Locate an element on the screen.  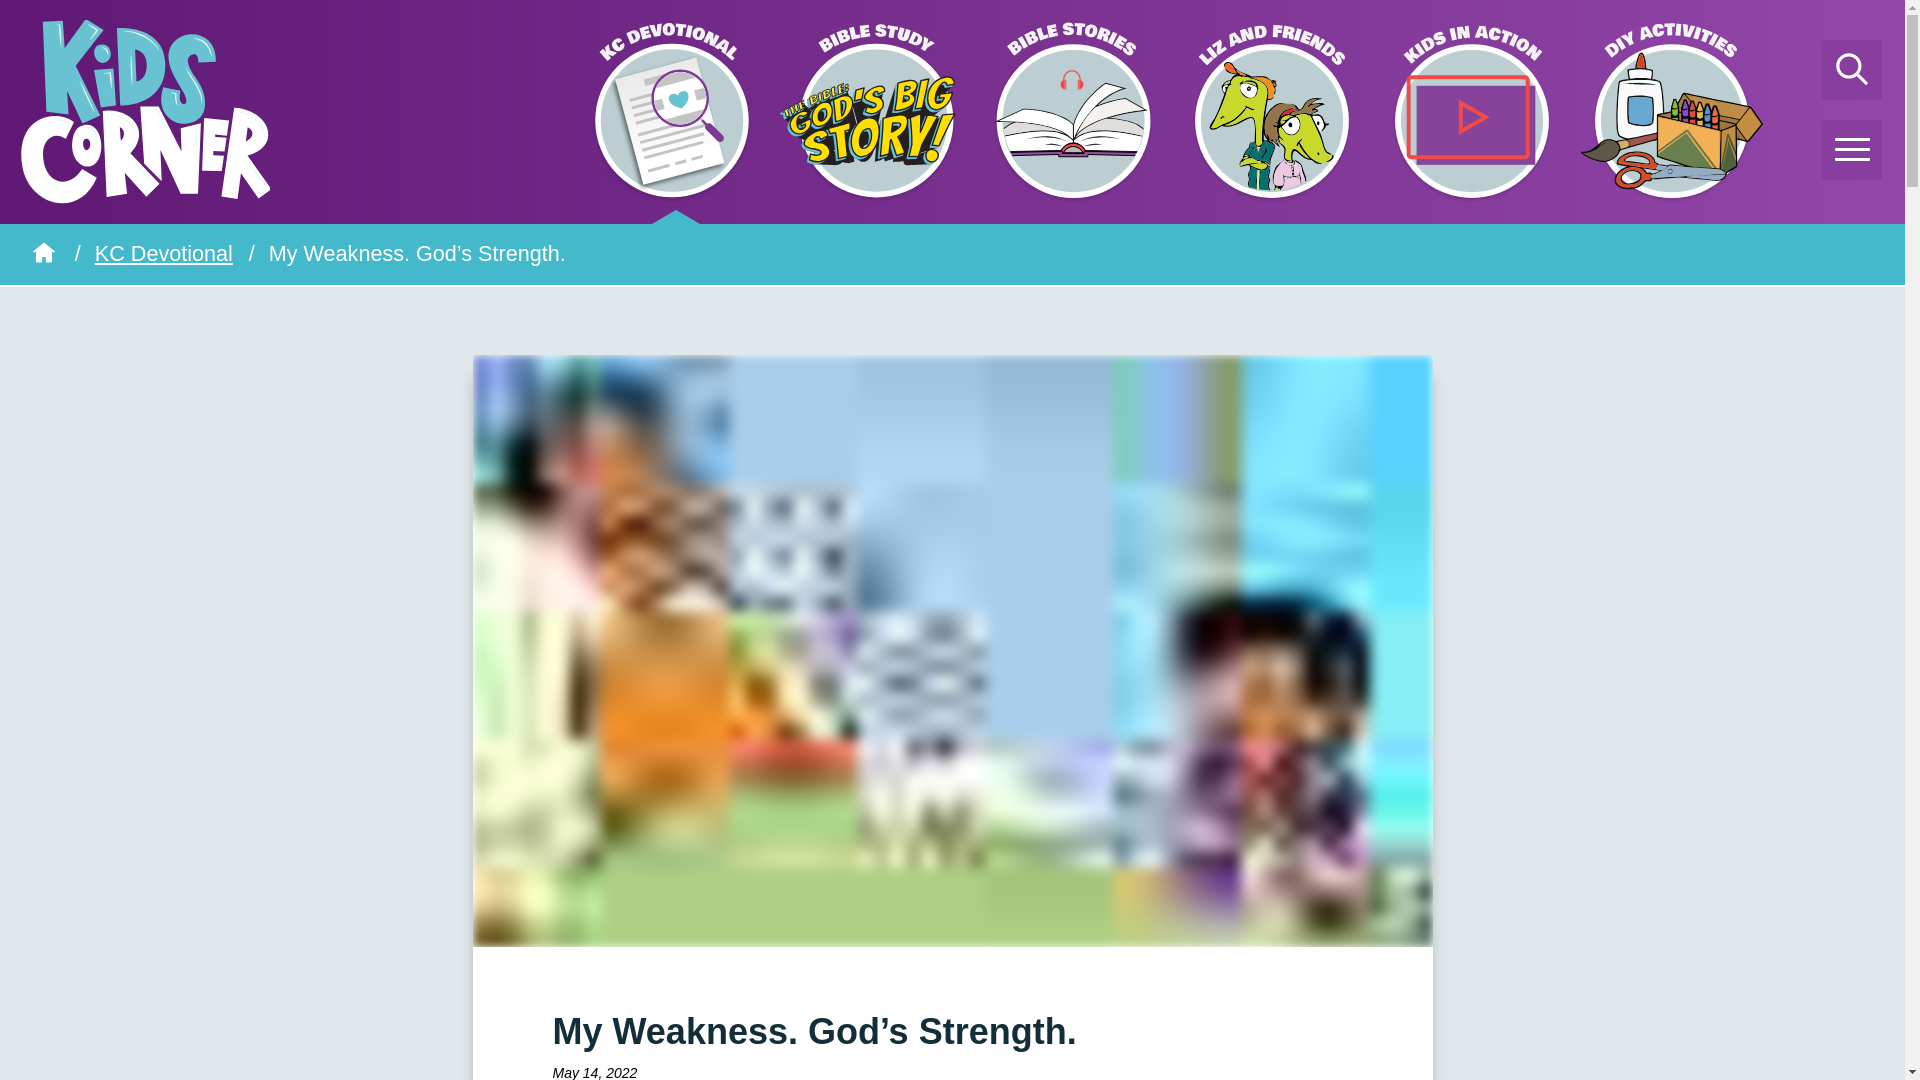
Open Menu is located at coordinates (1852, 150).